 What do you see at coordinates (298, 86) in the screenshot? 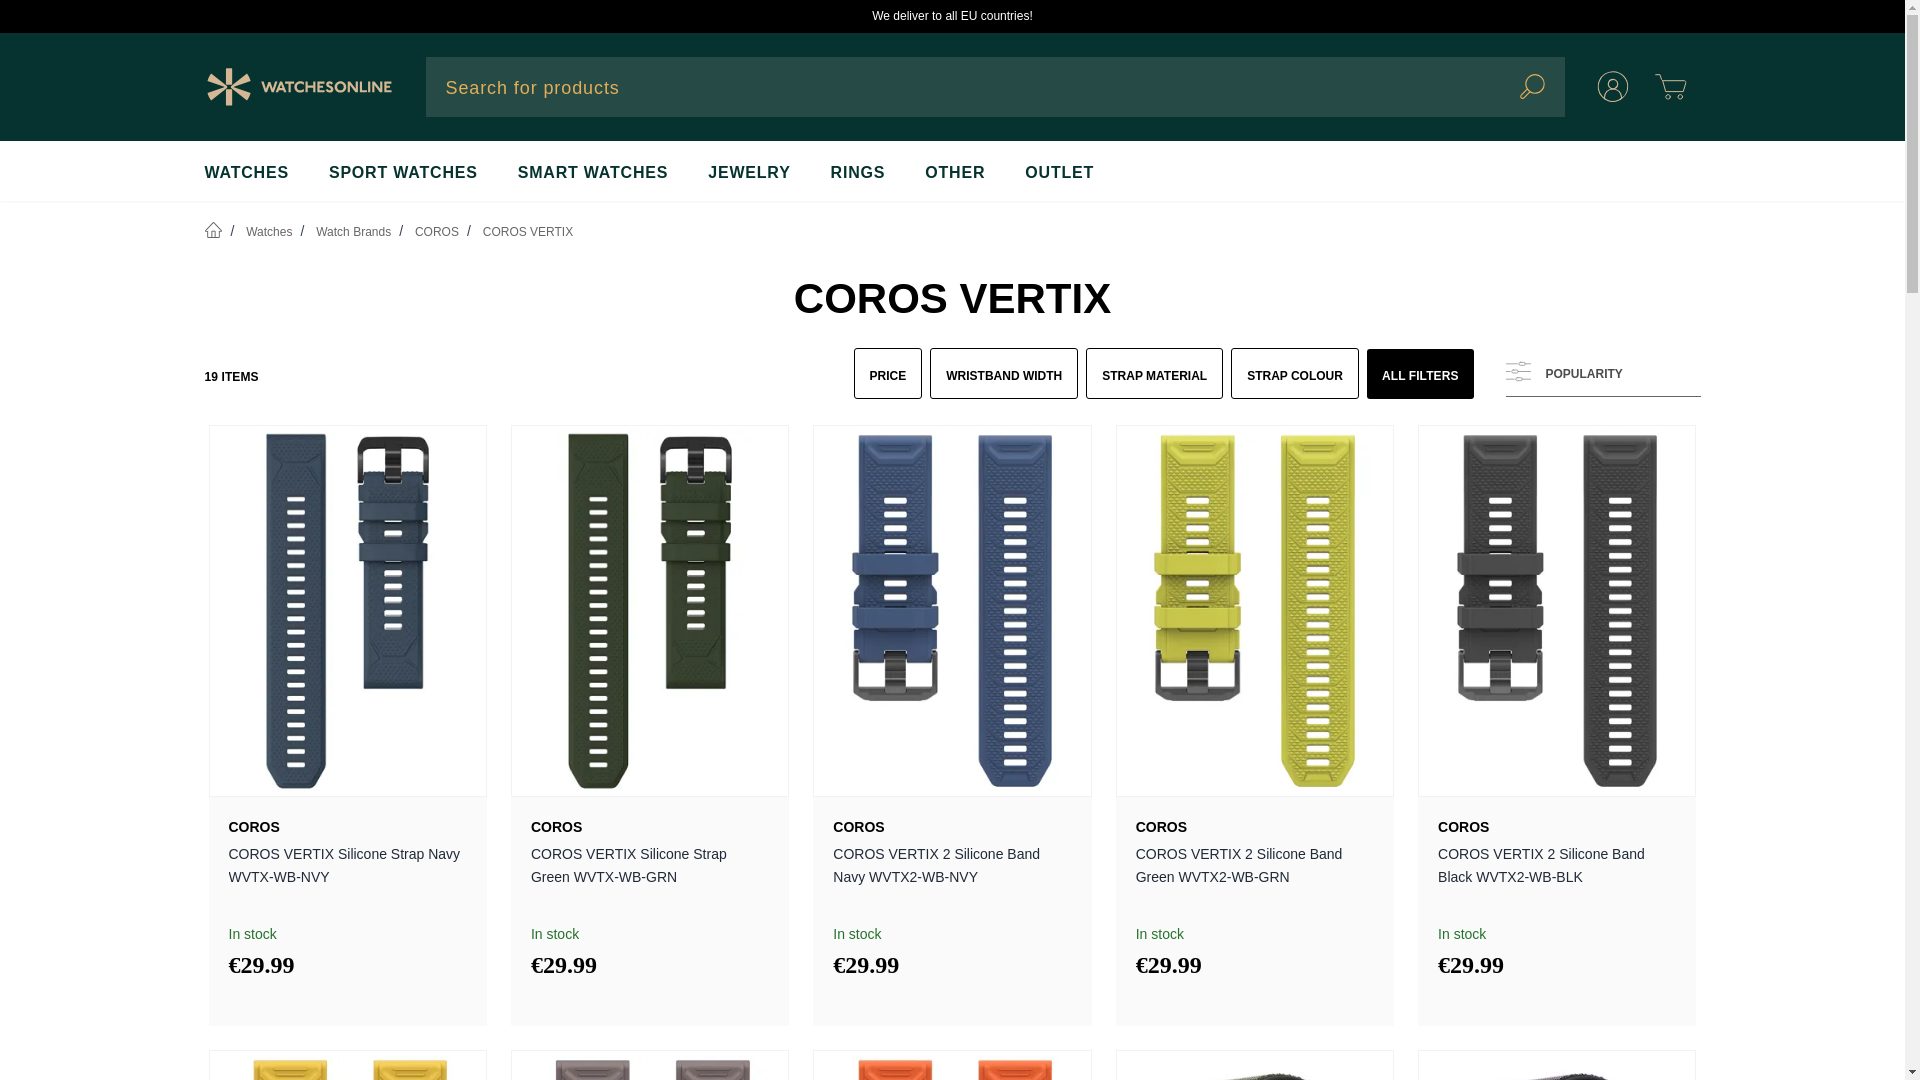
I see `Watches Online` at bounding box center [298, 86].